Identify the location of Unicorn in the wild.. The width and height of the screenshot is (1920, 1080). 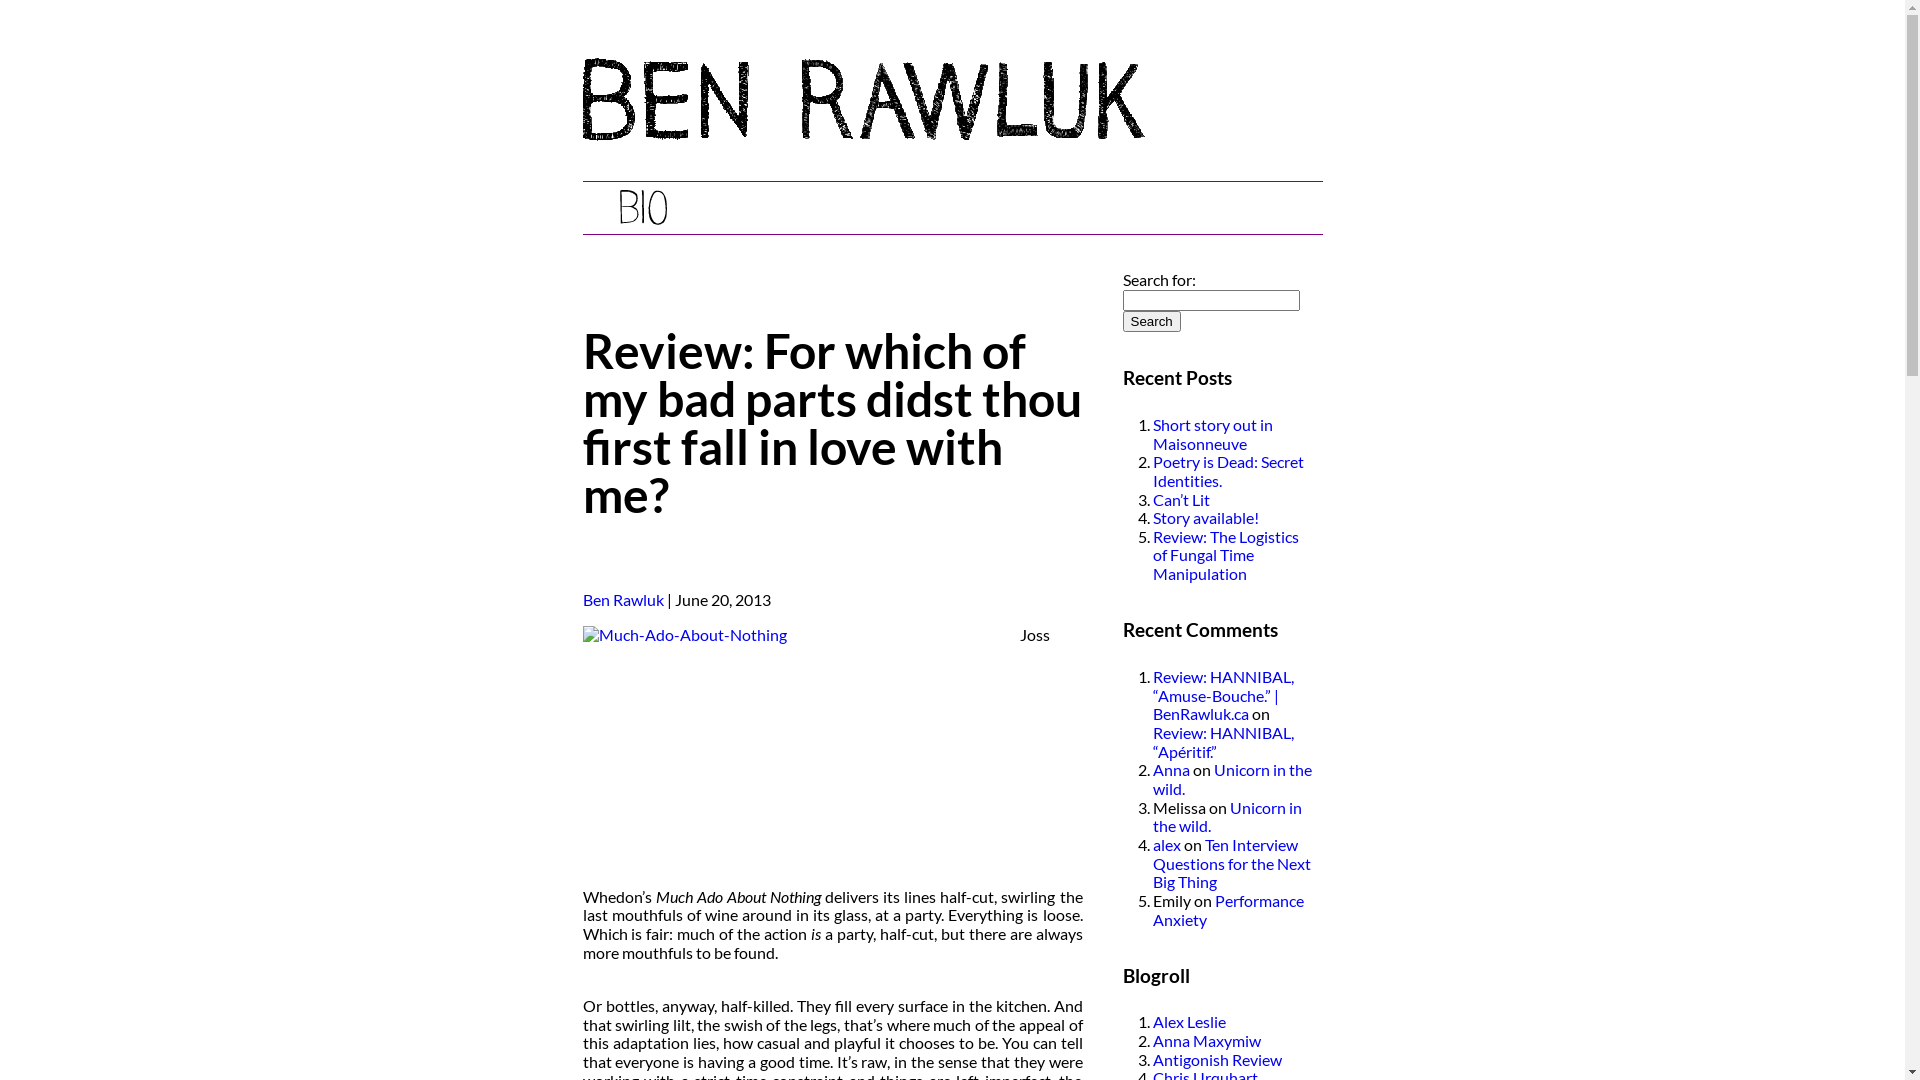
(1232, 779).